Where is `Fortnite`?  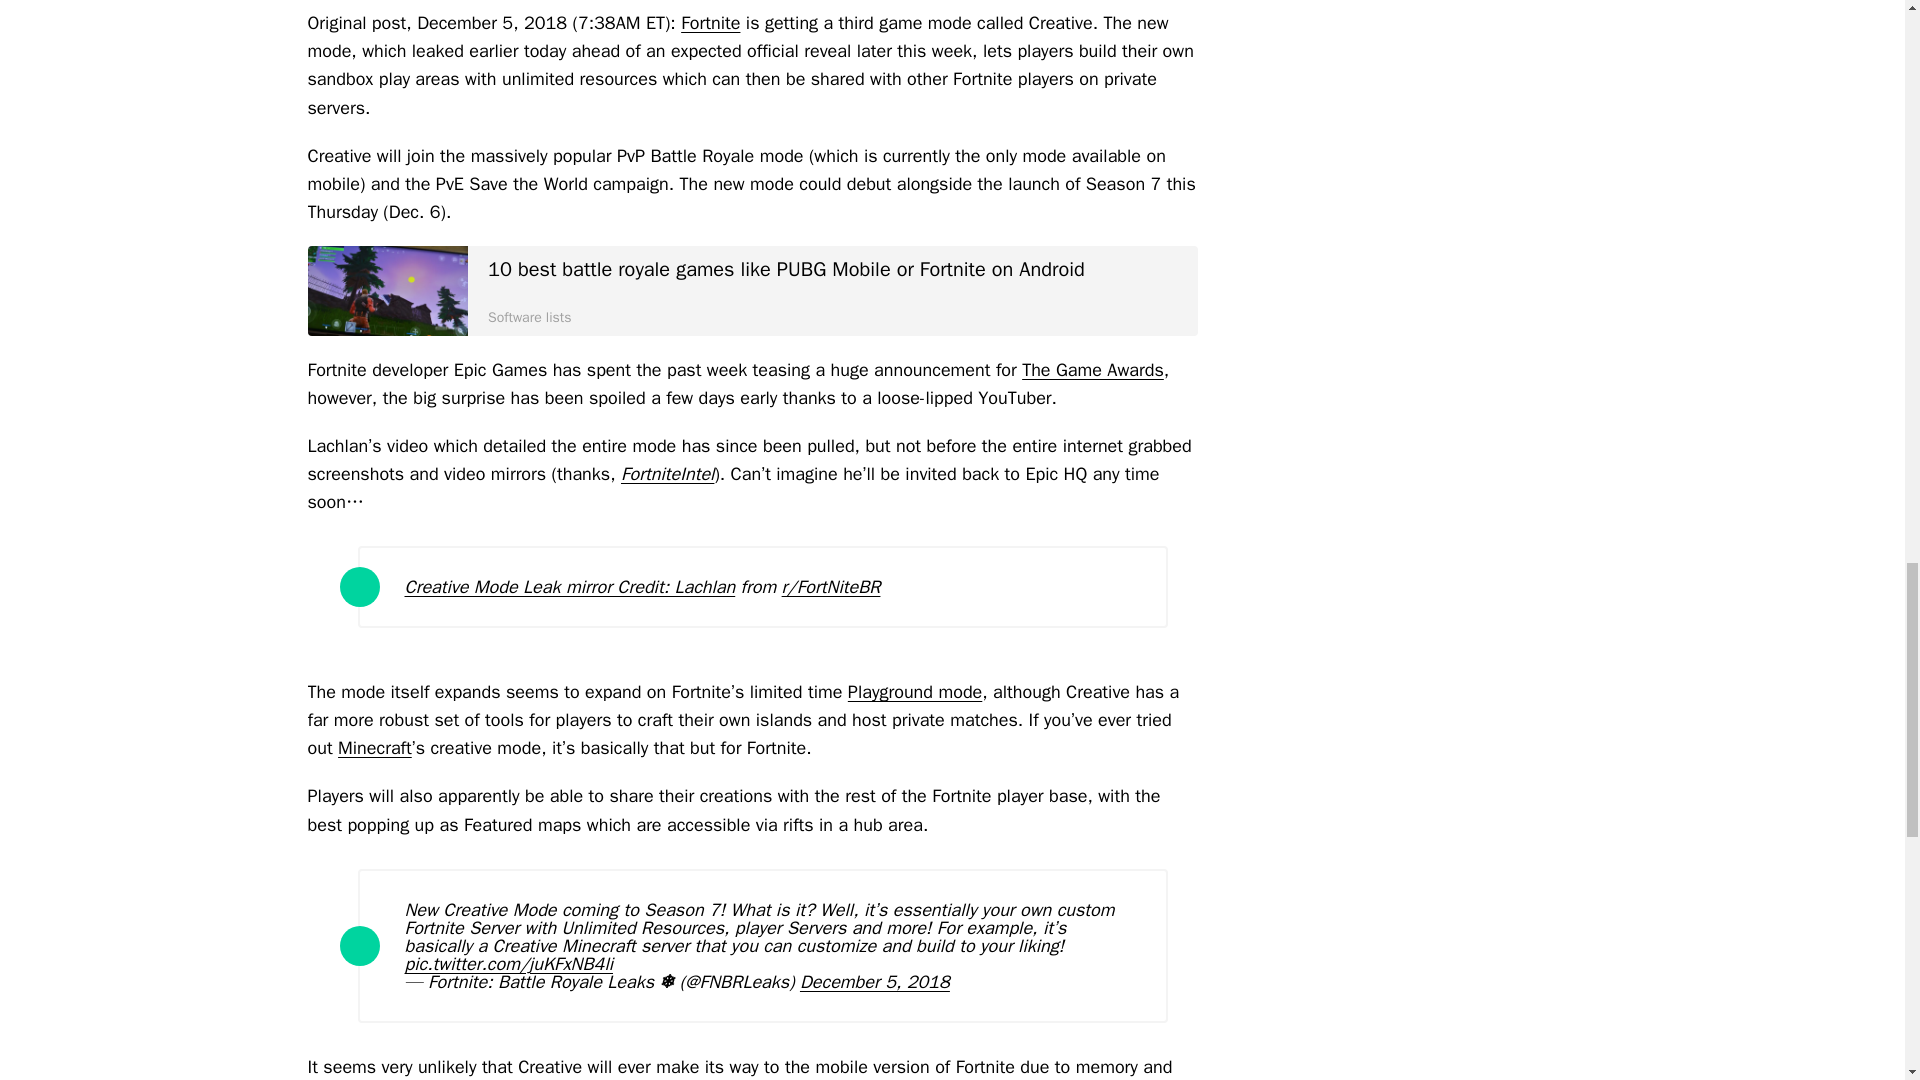 Fortnite is located at coordinates (710, 22).